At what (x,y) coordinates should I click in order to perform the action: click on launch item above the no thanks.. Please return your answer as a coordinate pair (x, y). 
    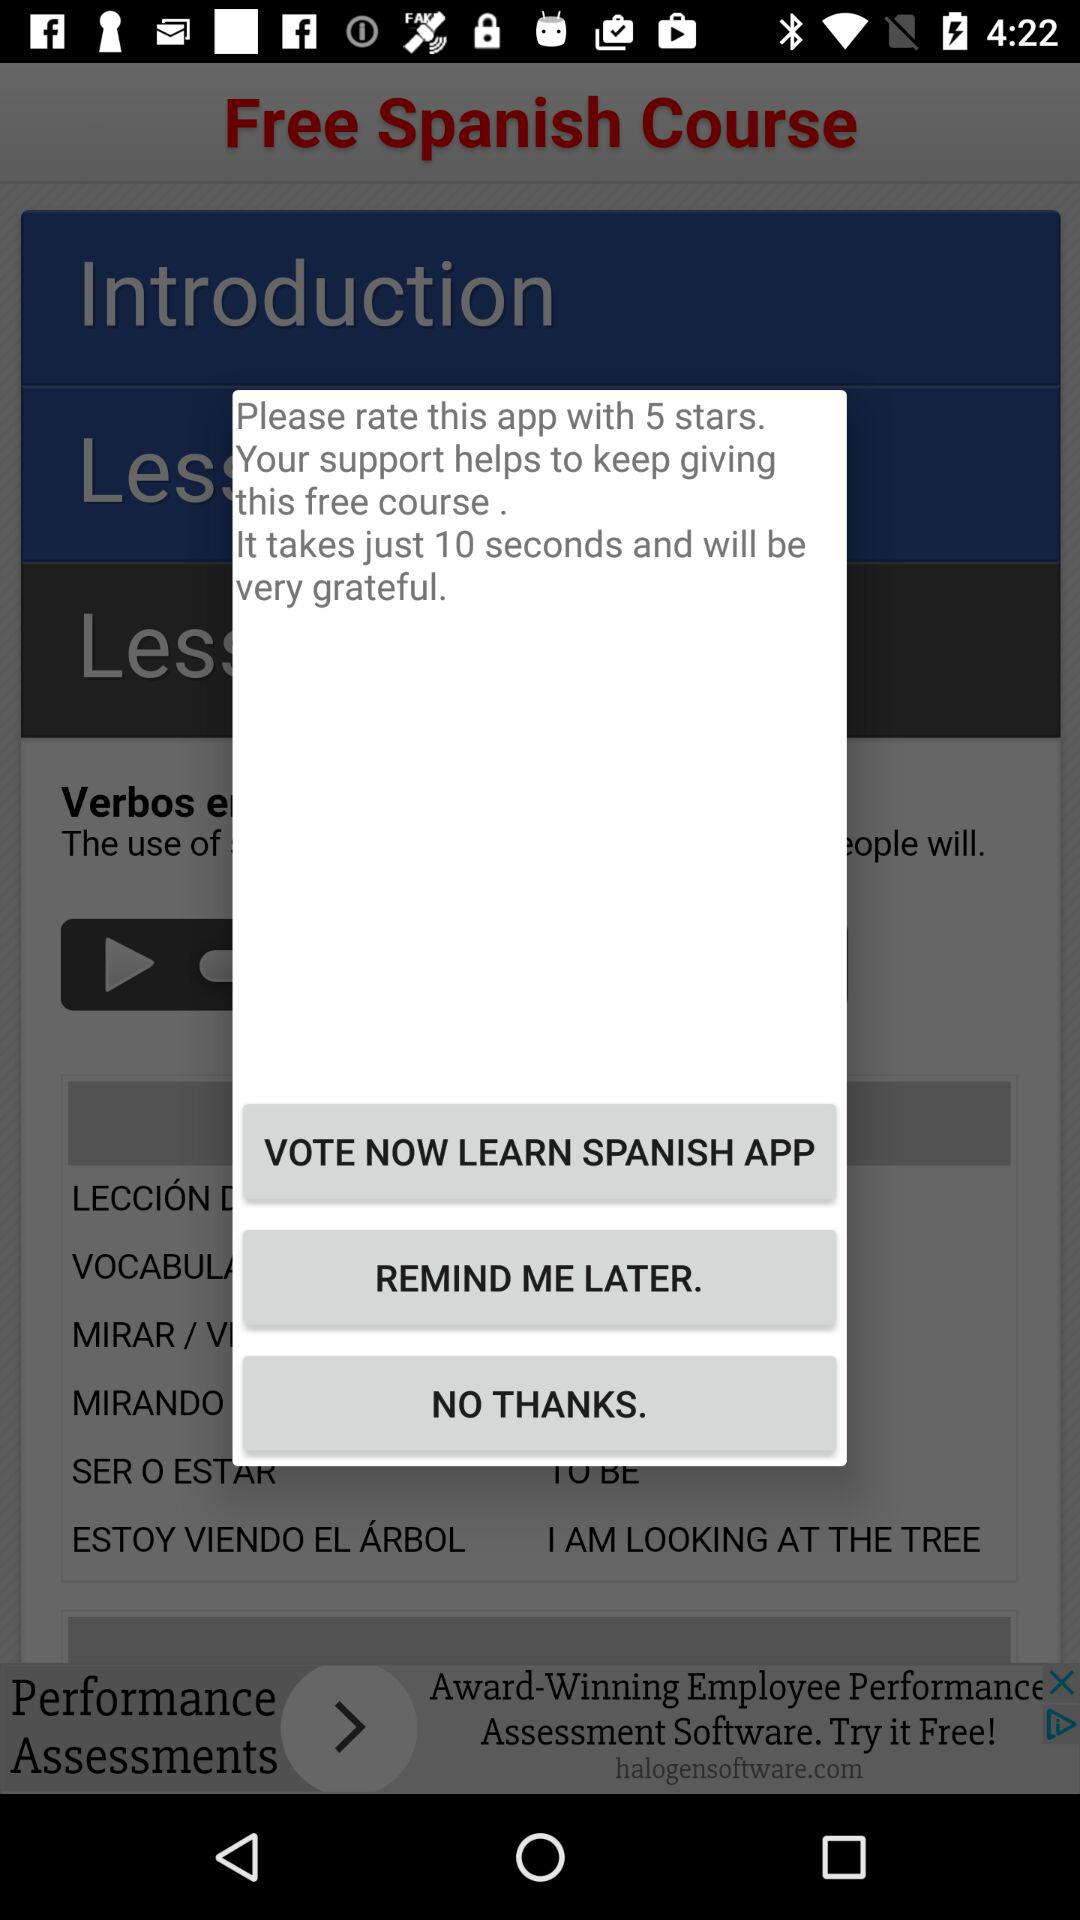
    Looking at the image, I should click on (539, 1277).